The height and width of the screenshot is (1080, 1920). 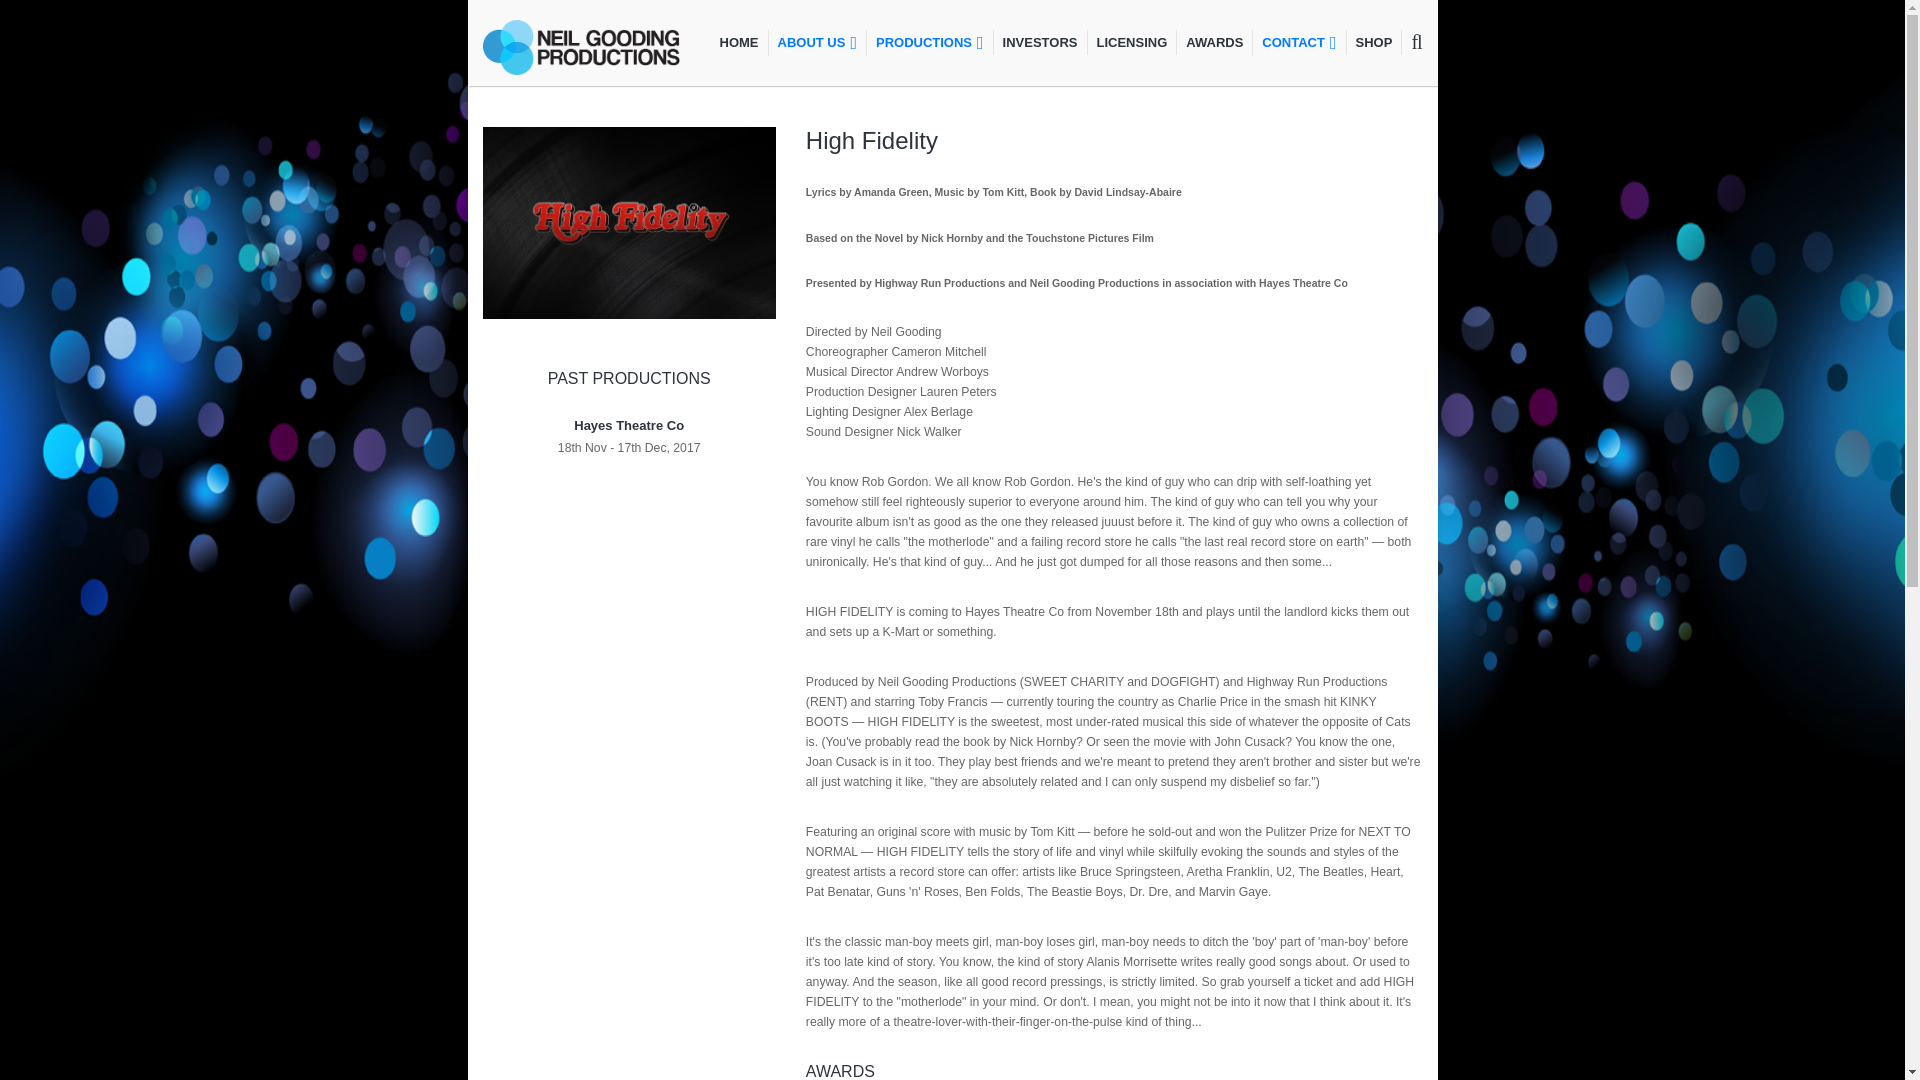 I want to click on ABOUT US, so click(x=816, y=43).